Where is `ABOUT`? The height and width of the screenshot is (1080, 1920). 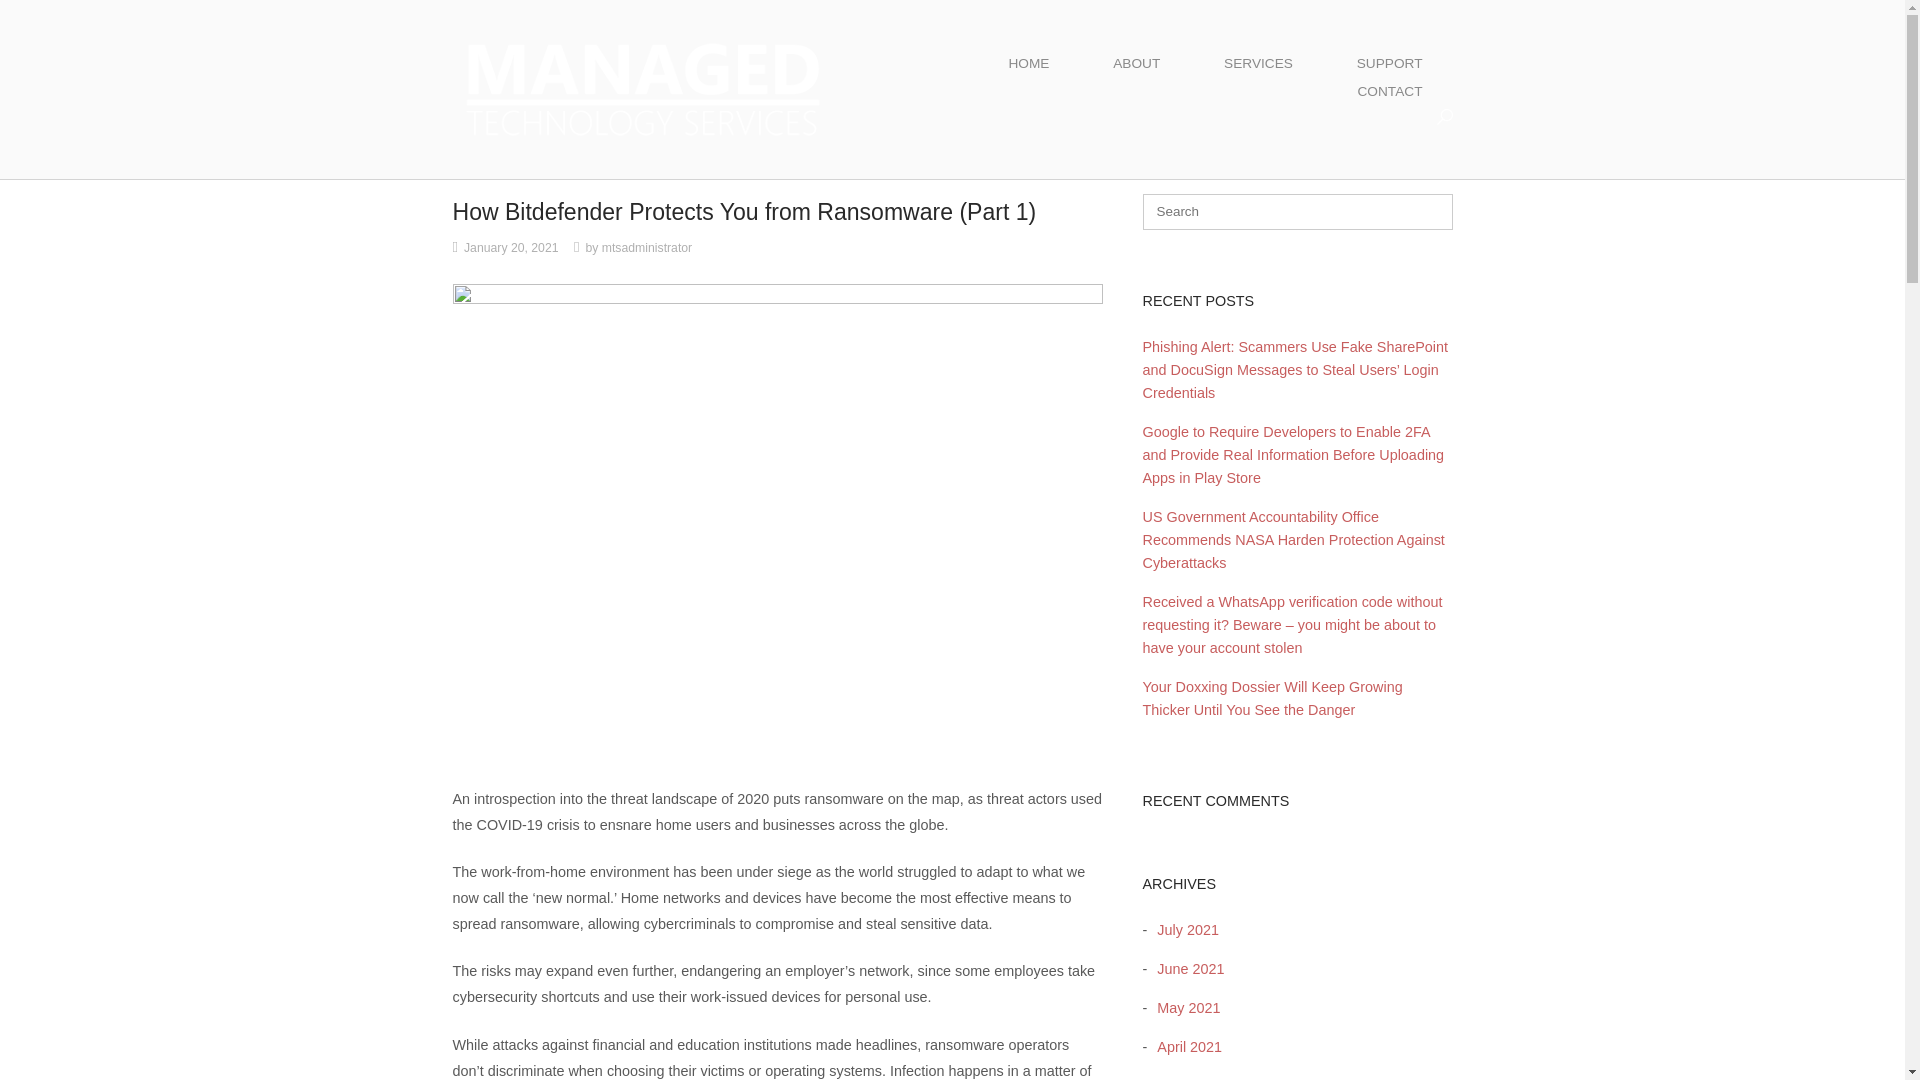
ABOUT is located at coordinates (1136, 63).